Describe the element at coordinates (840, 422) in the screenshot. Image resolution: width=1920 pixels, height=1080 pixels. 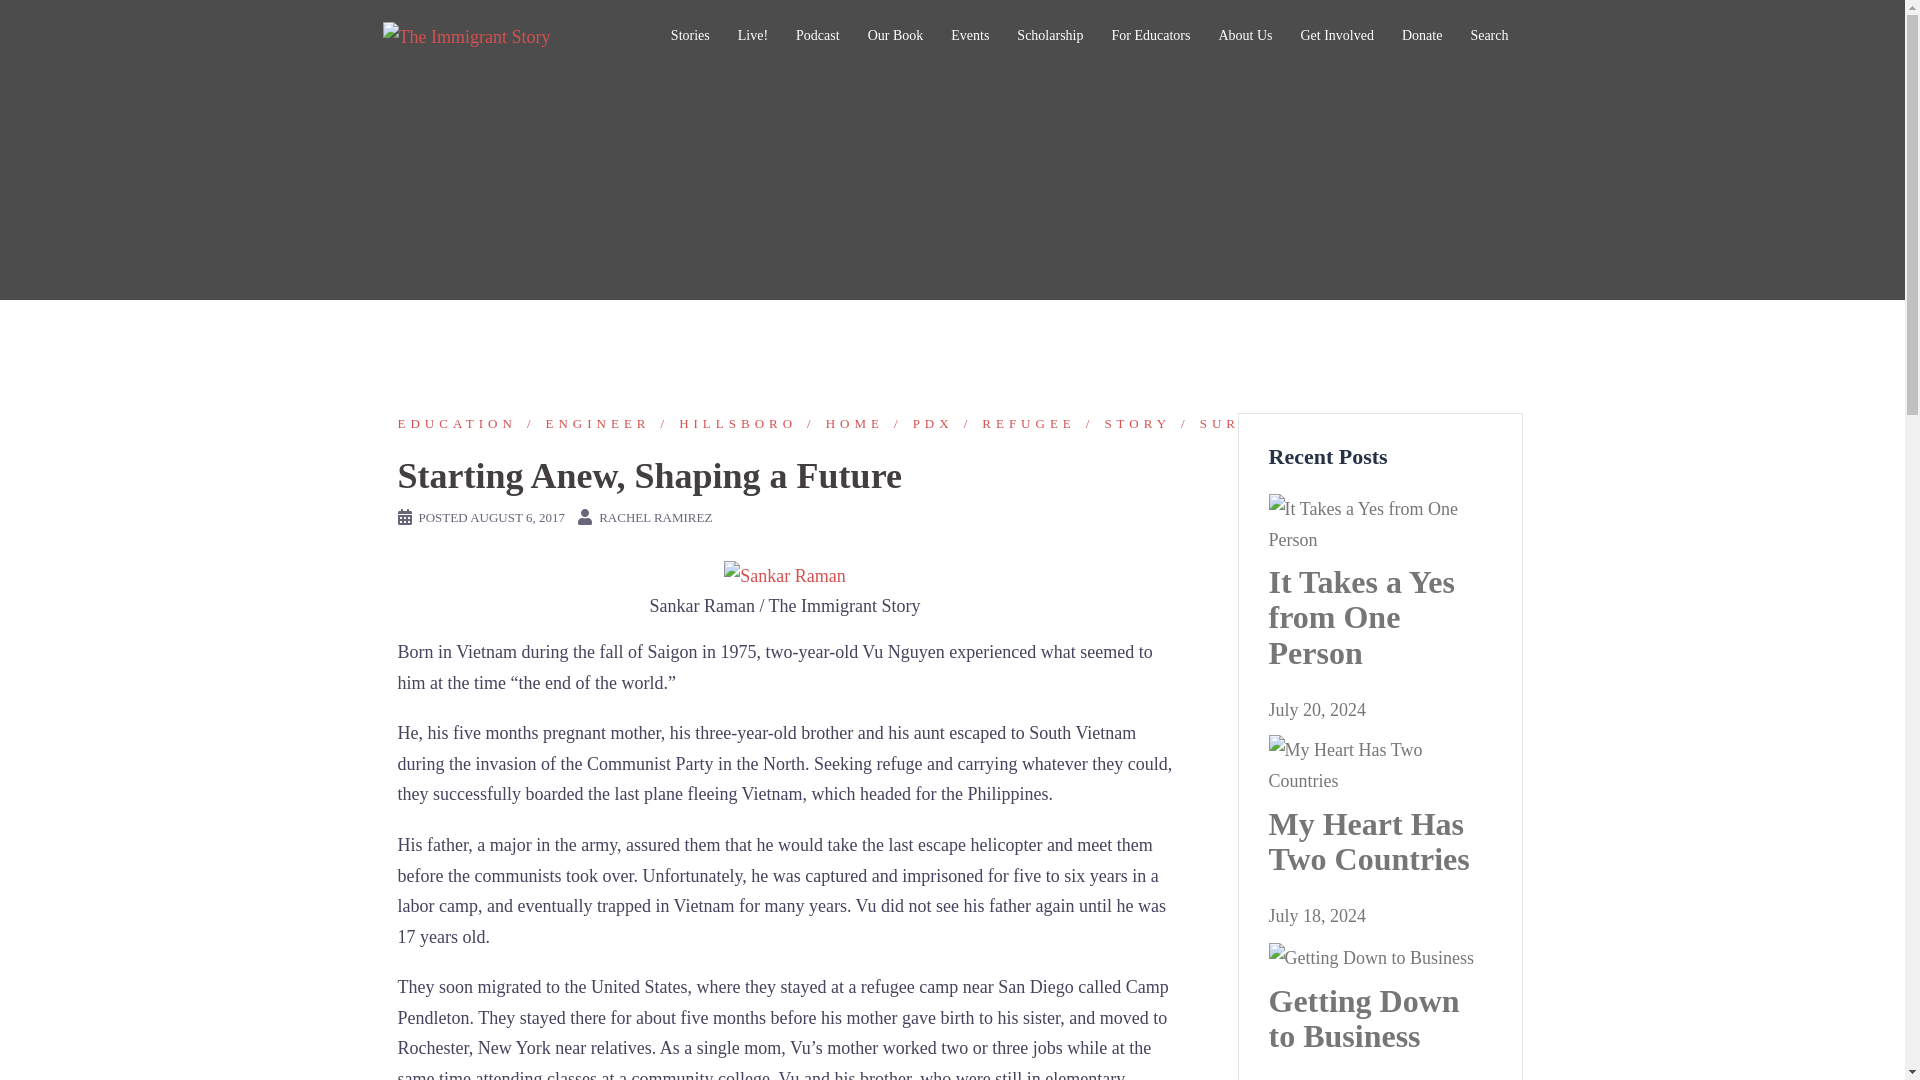
I see `Home` at that location.